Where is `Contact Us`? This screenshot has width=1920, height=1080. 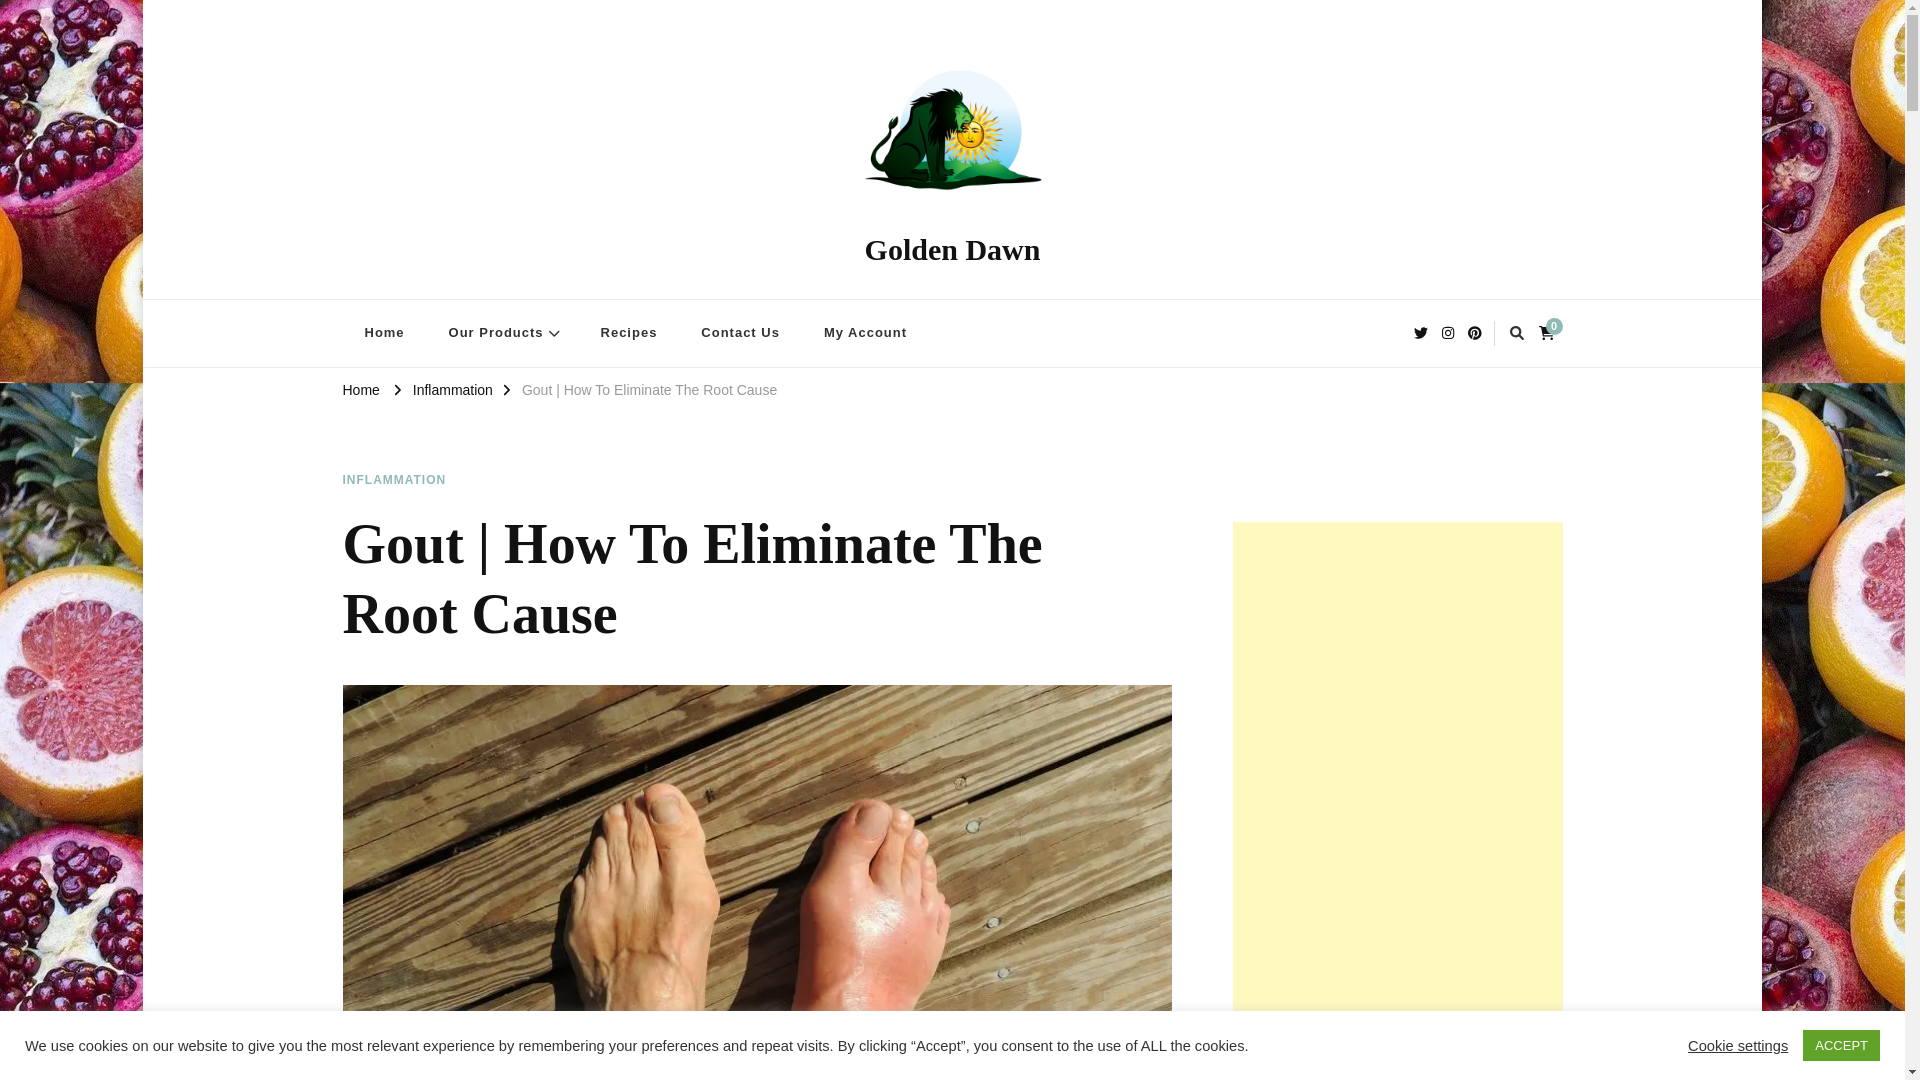 Contact Us is located at coordinates (740, 334).